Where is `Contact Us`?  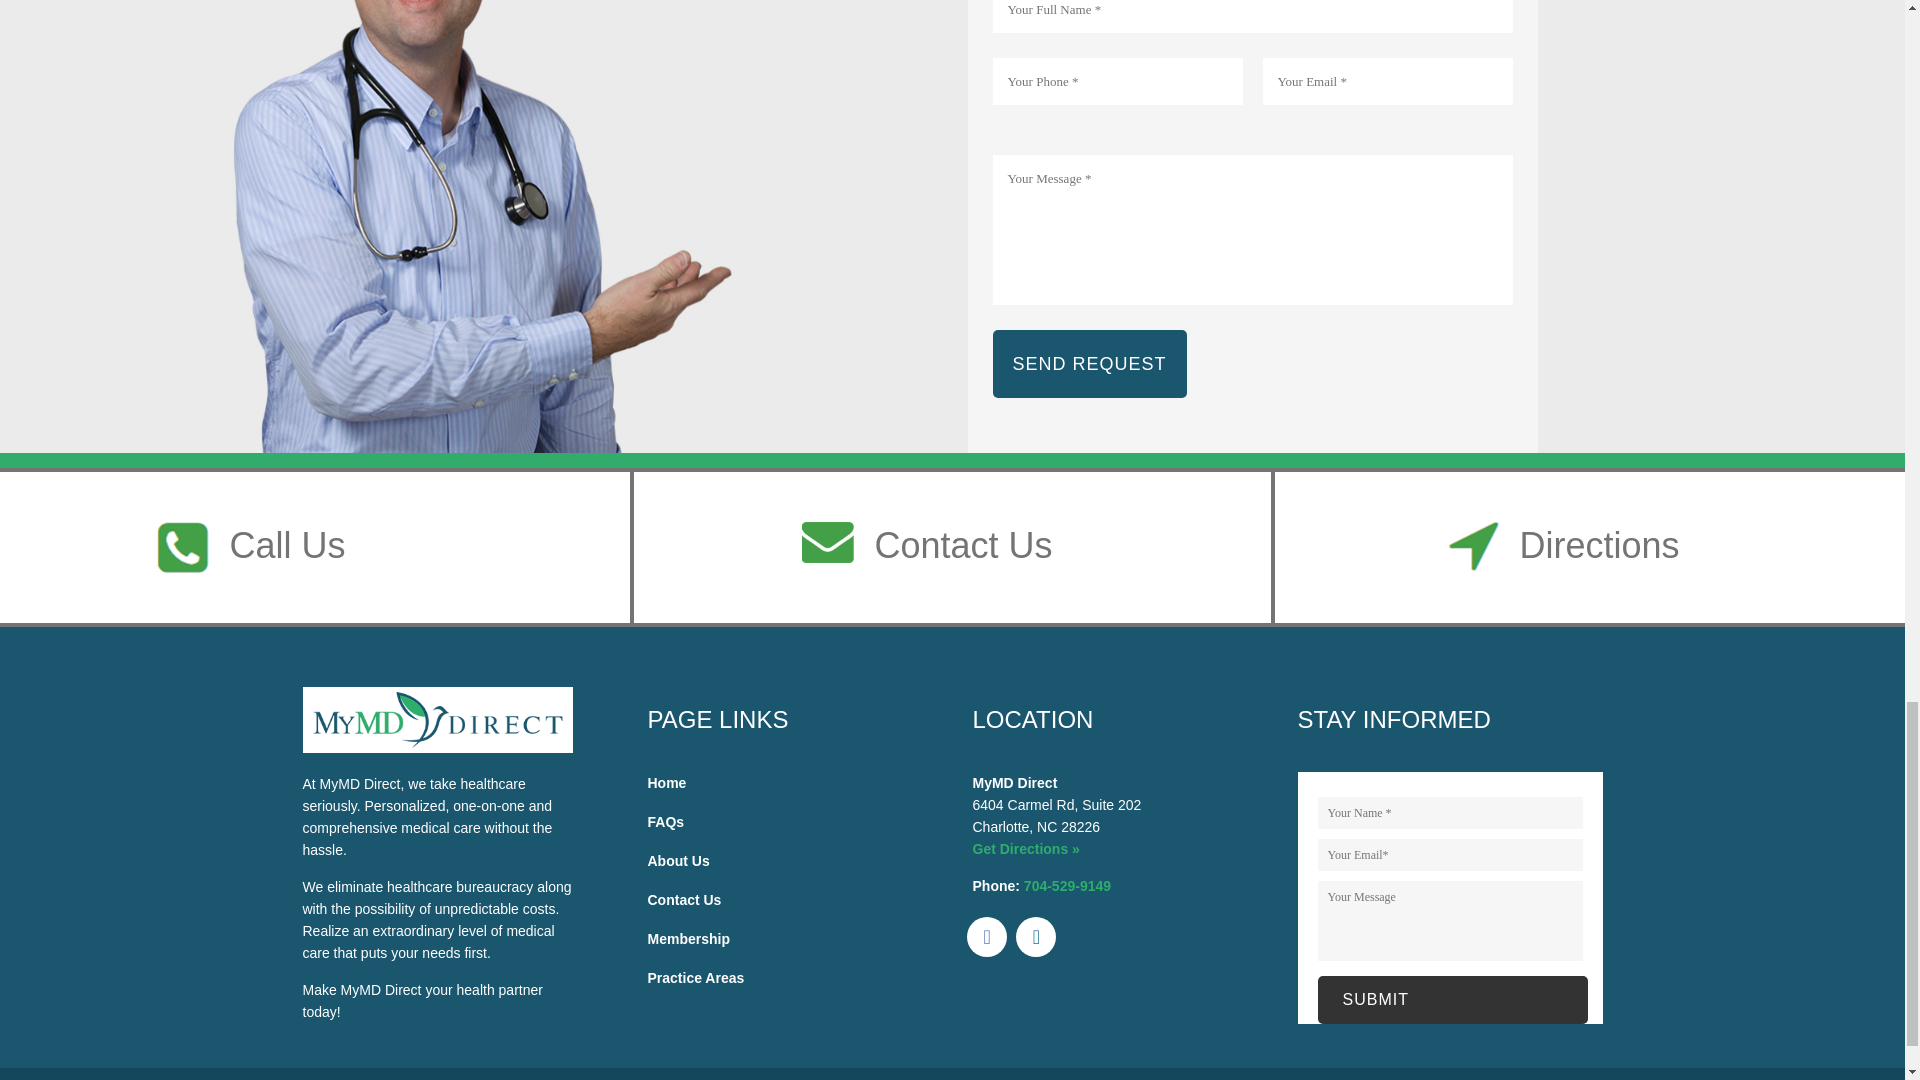
Contact Us is located at coordinates (962, 546).